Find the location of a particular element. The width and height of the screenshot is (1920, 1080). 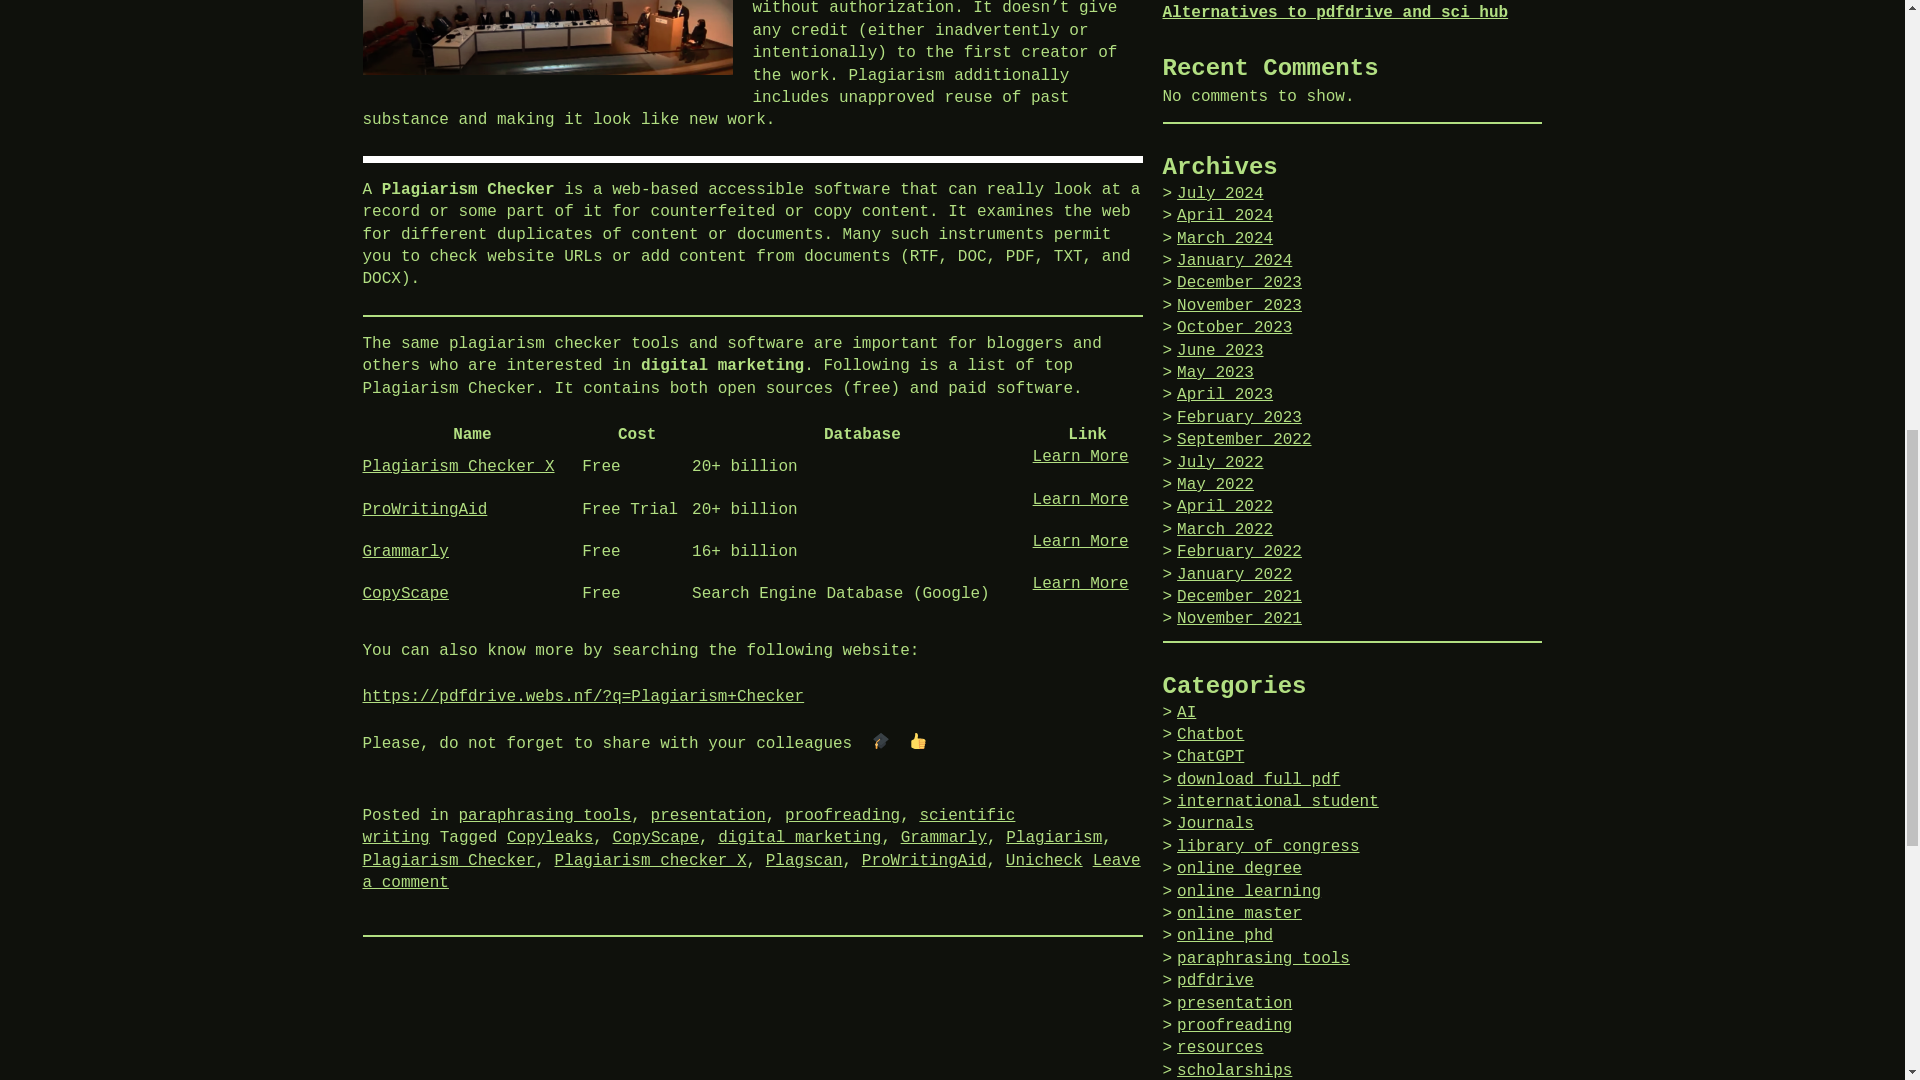

presentation is located at coordinates (708, 816).